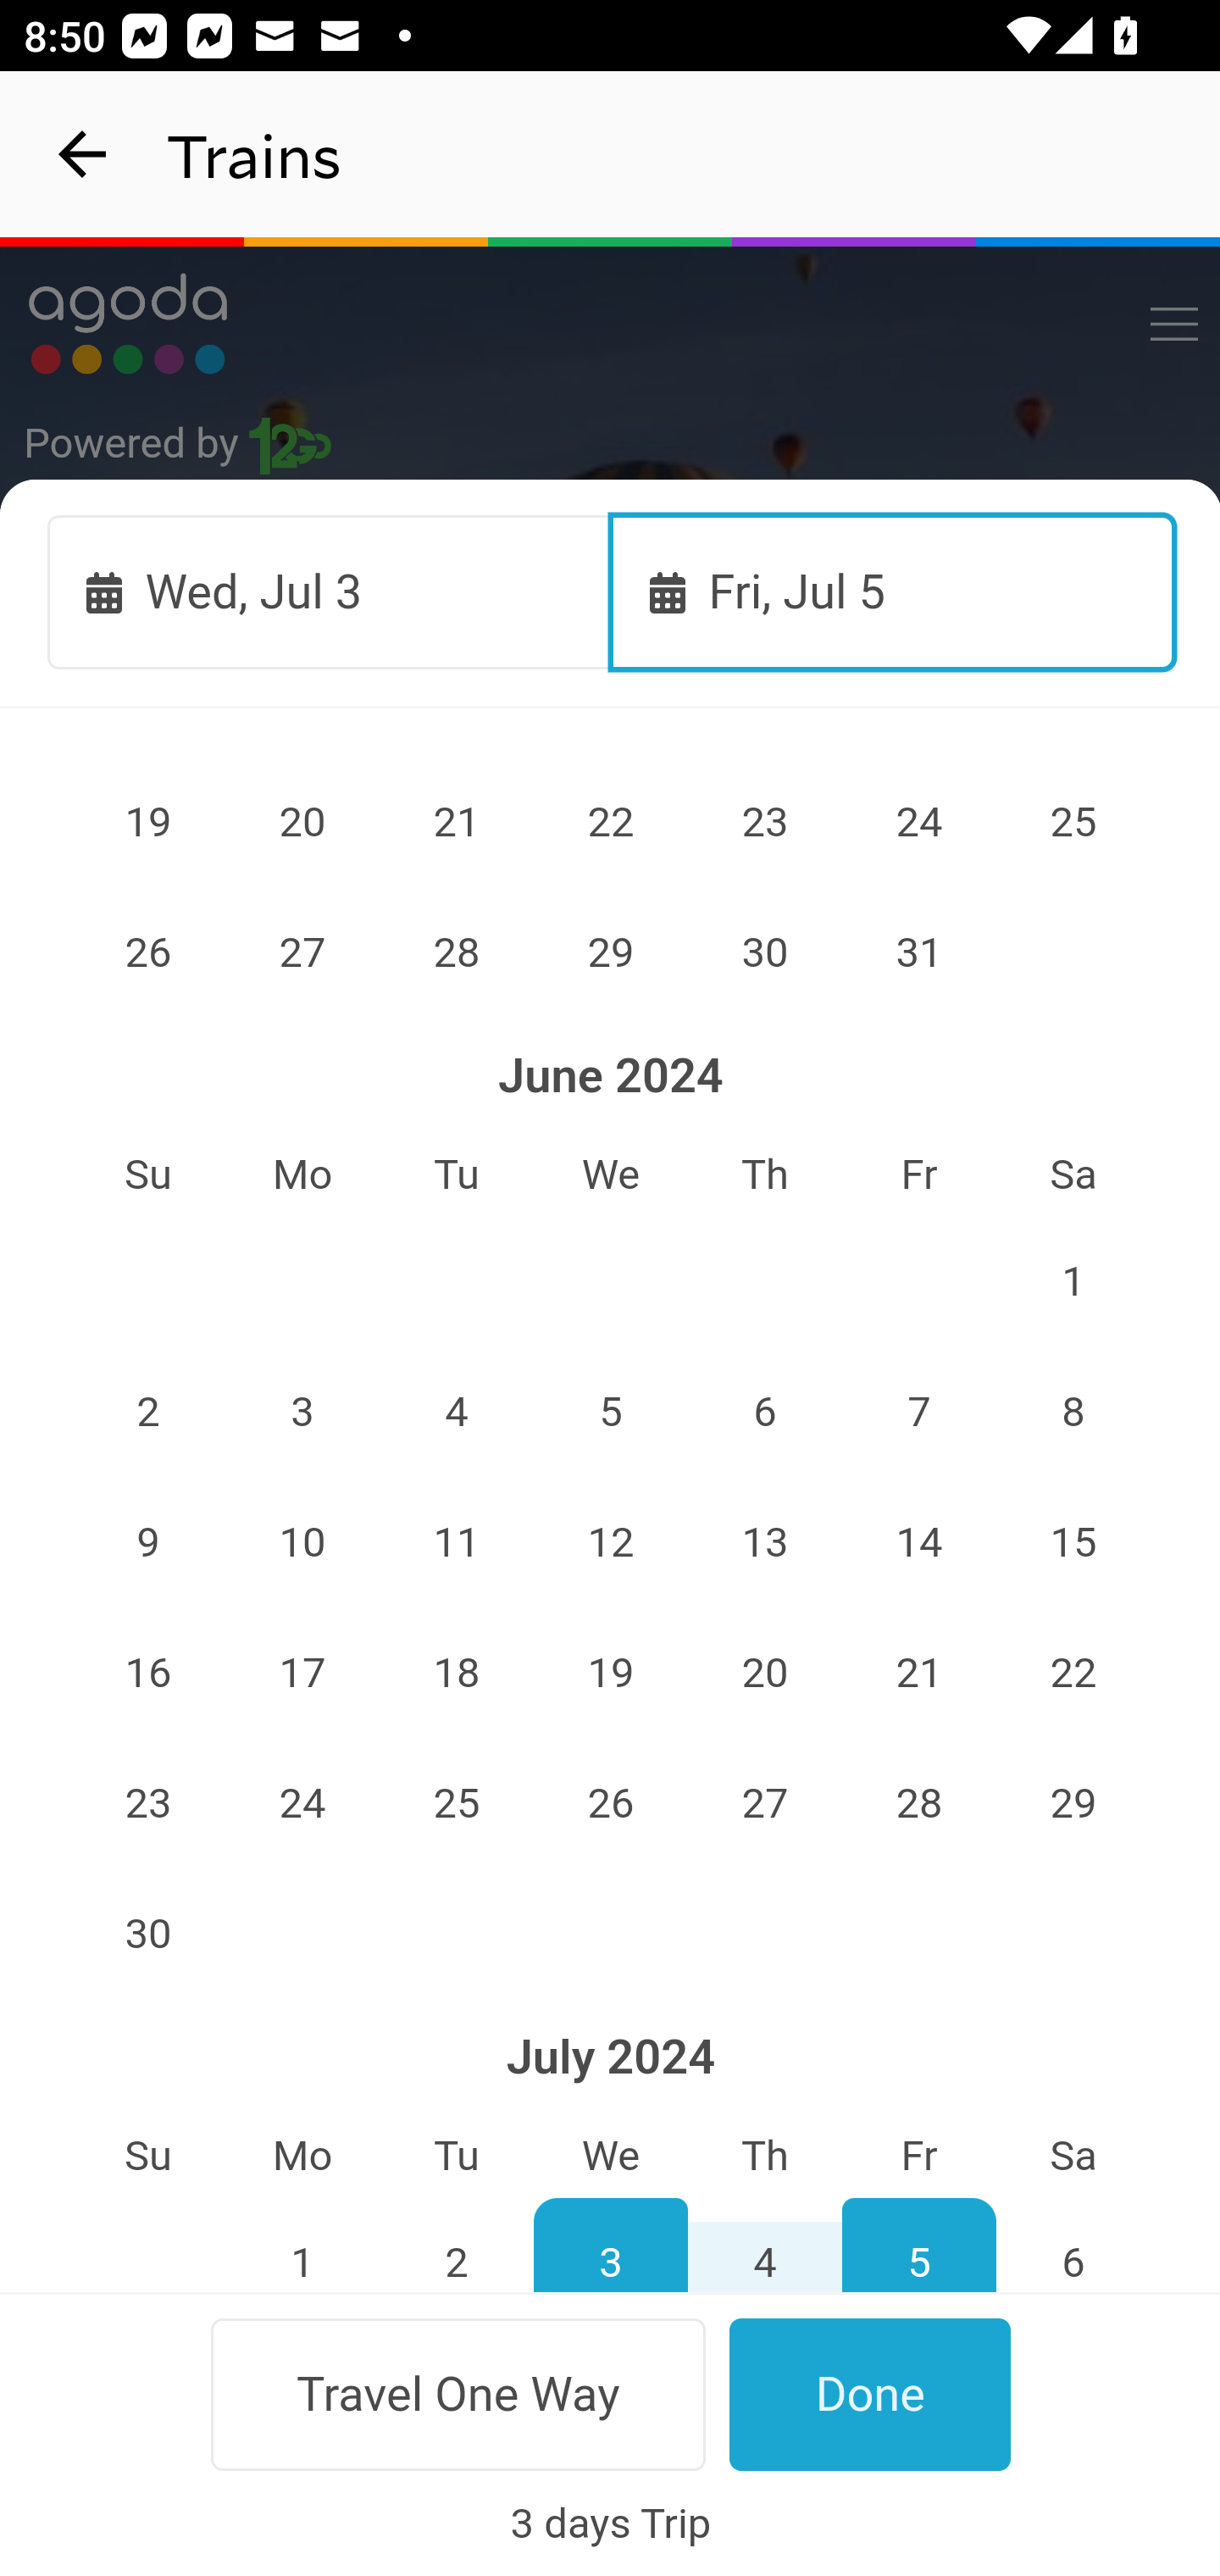 This screenshot has width=1220, height=2576. I want to click on 30, so click(764, 952).